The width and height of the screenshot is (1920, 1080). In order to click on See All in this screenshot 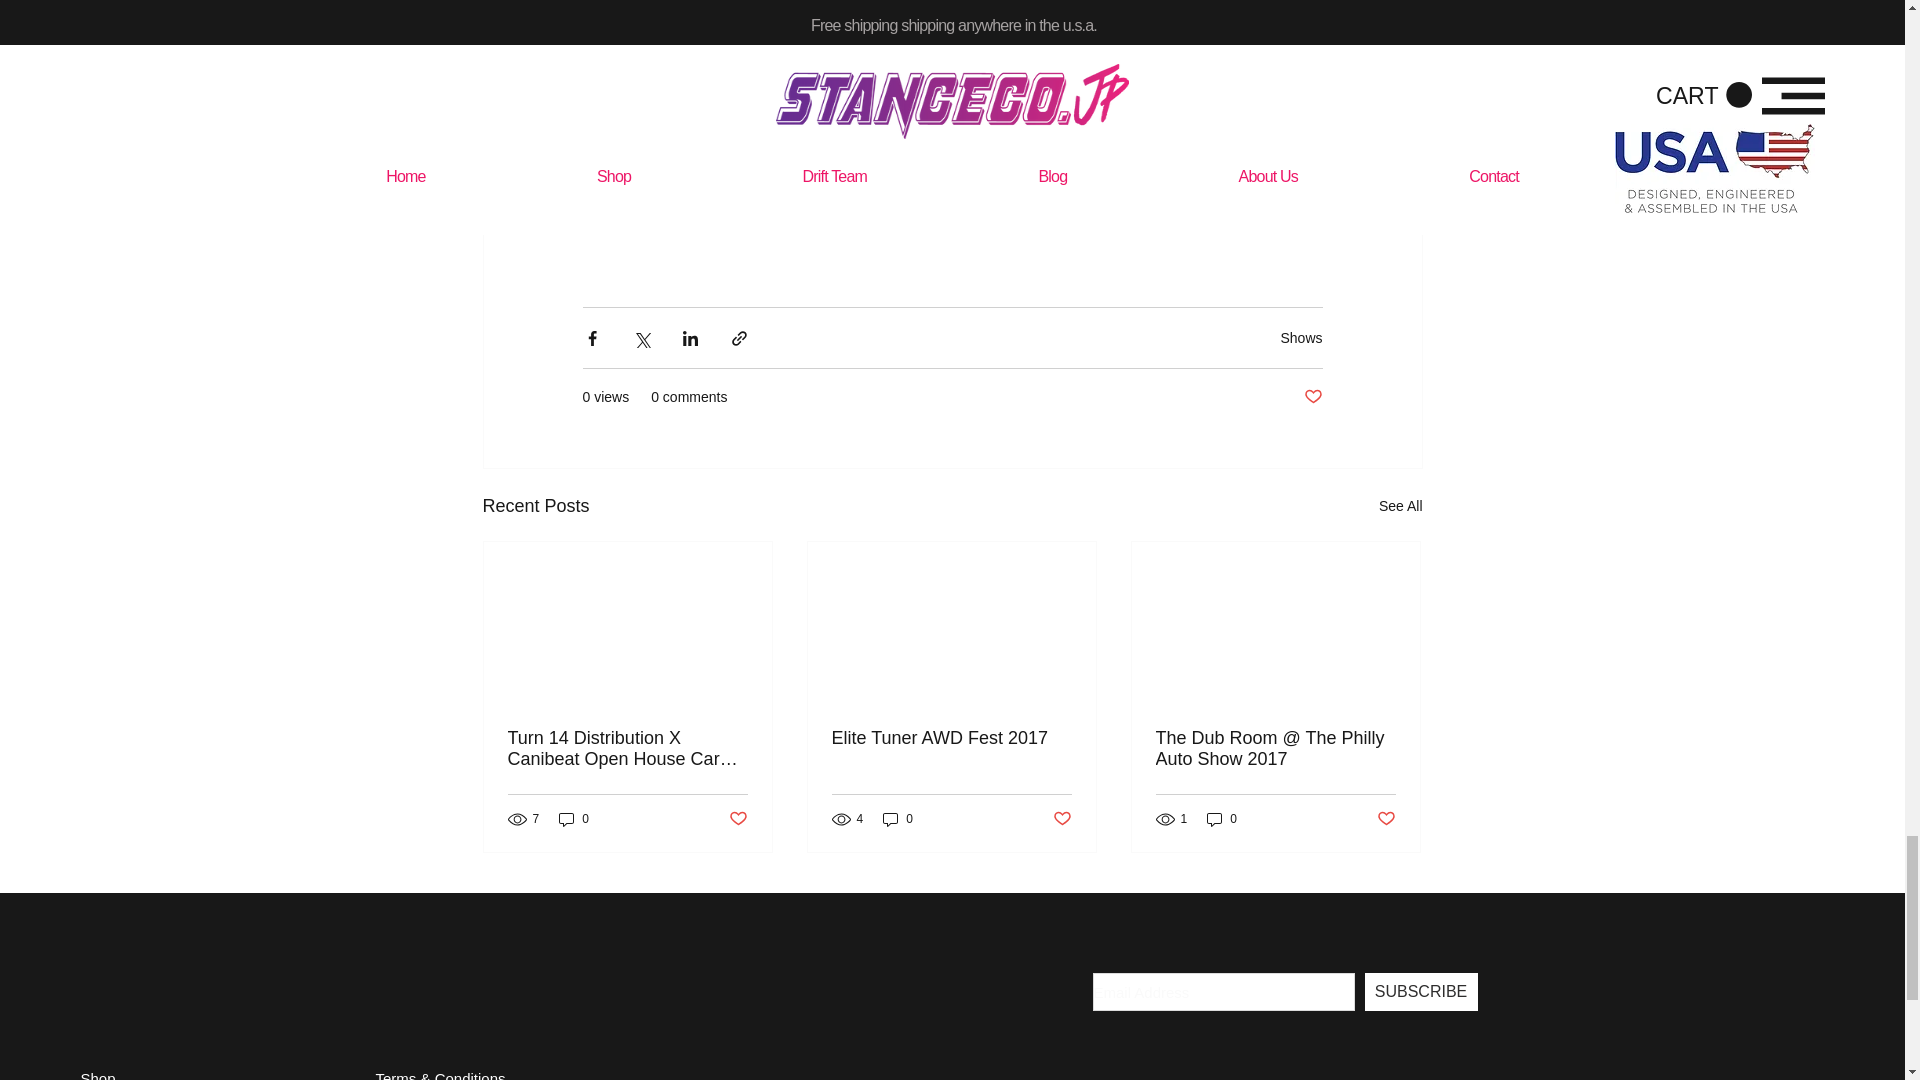, I will do `click(1400, 506)`.